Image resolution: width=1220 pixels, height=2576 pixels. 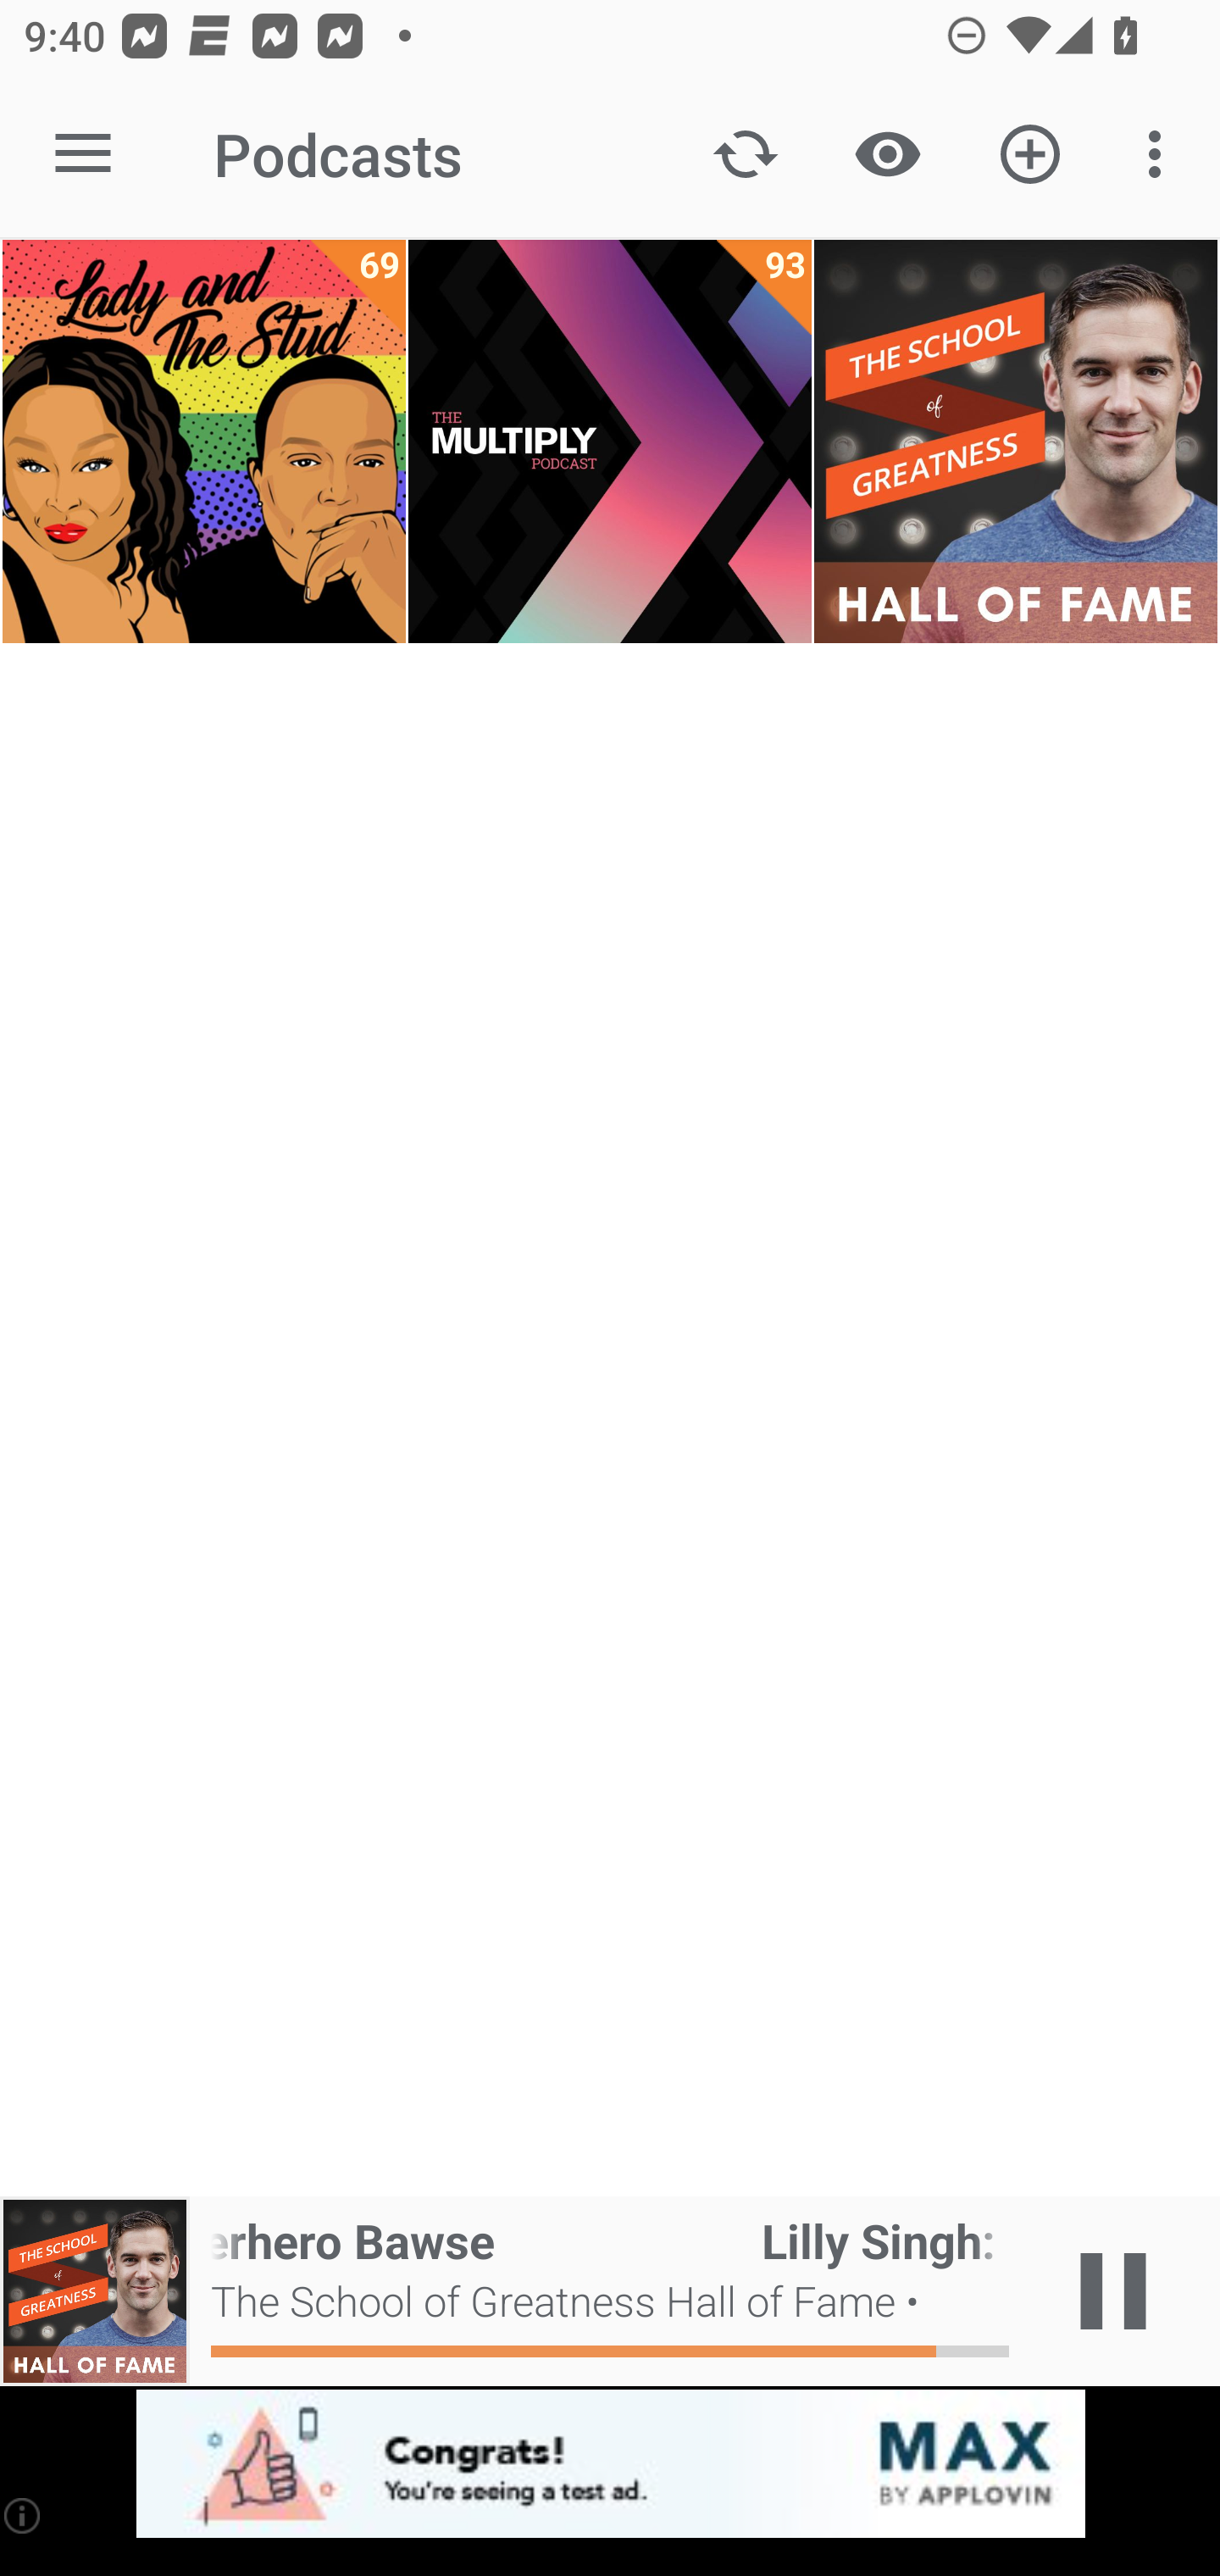 What do you see at coordinates (746, 154) in the screenshot?
I see `Update` at bounding box center [746, 154].